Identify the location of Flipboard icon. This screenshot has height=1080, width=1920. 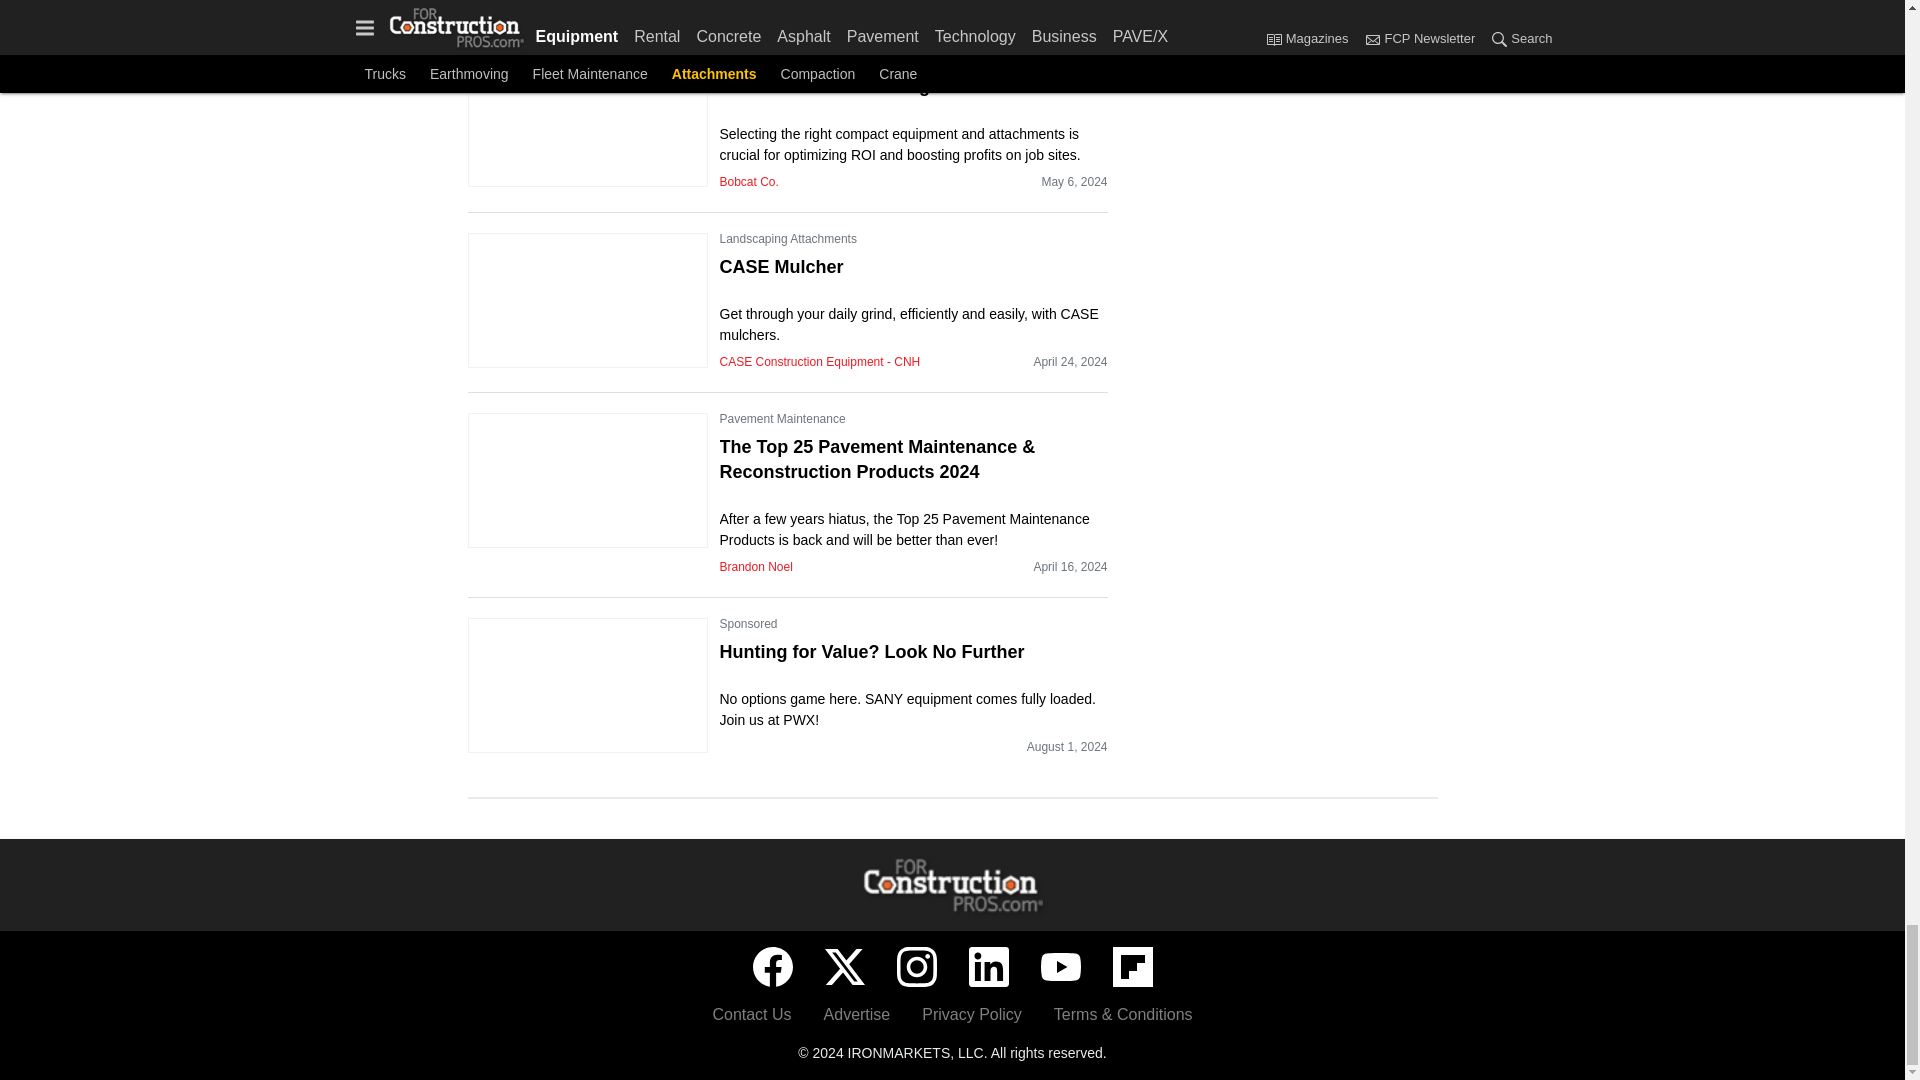
(1132, 967).